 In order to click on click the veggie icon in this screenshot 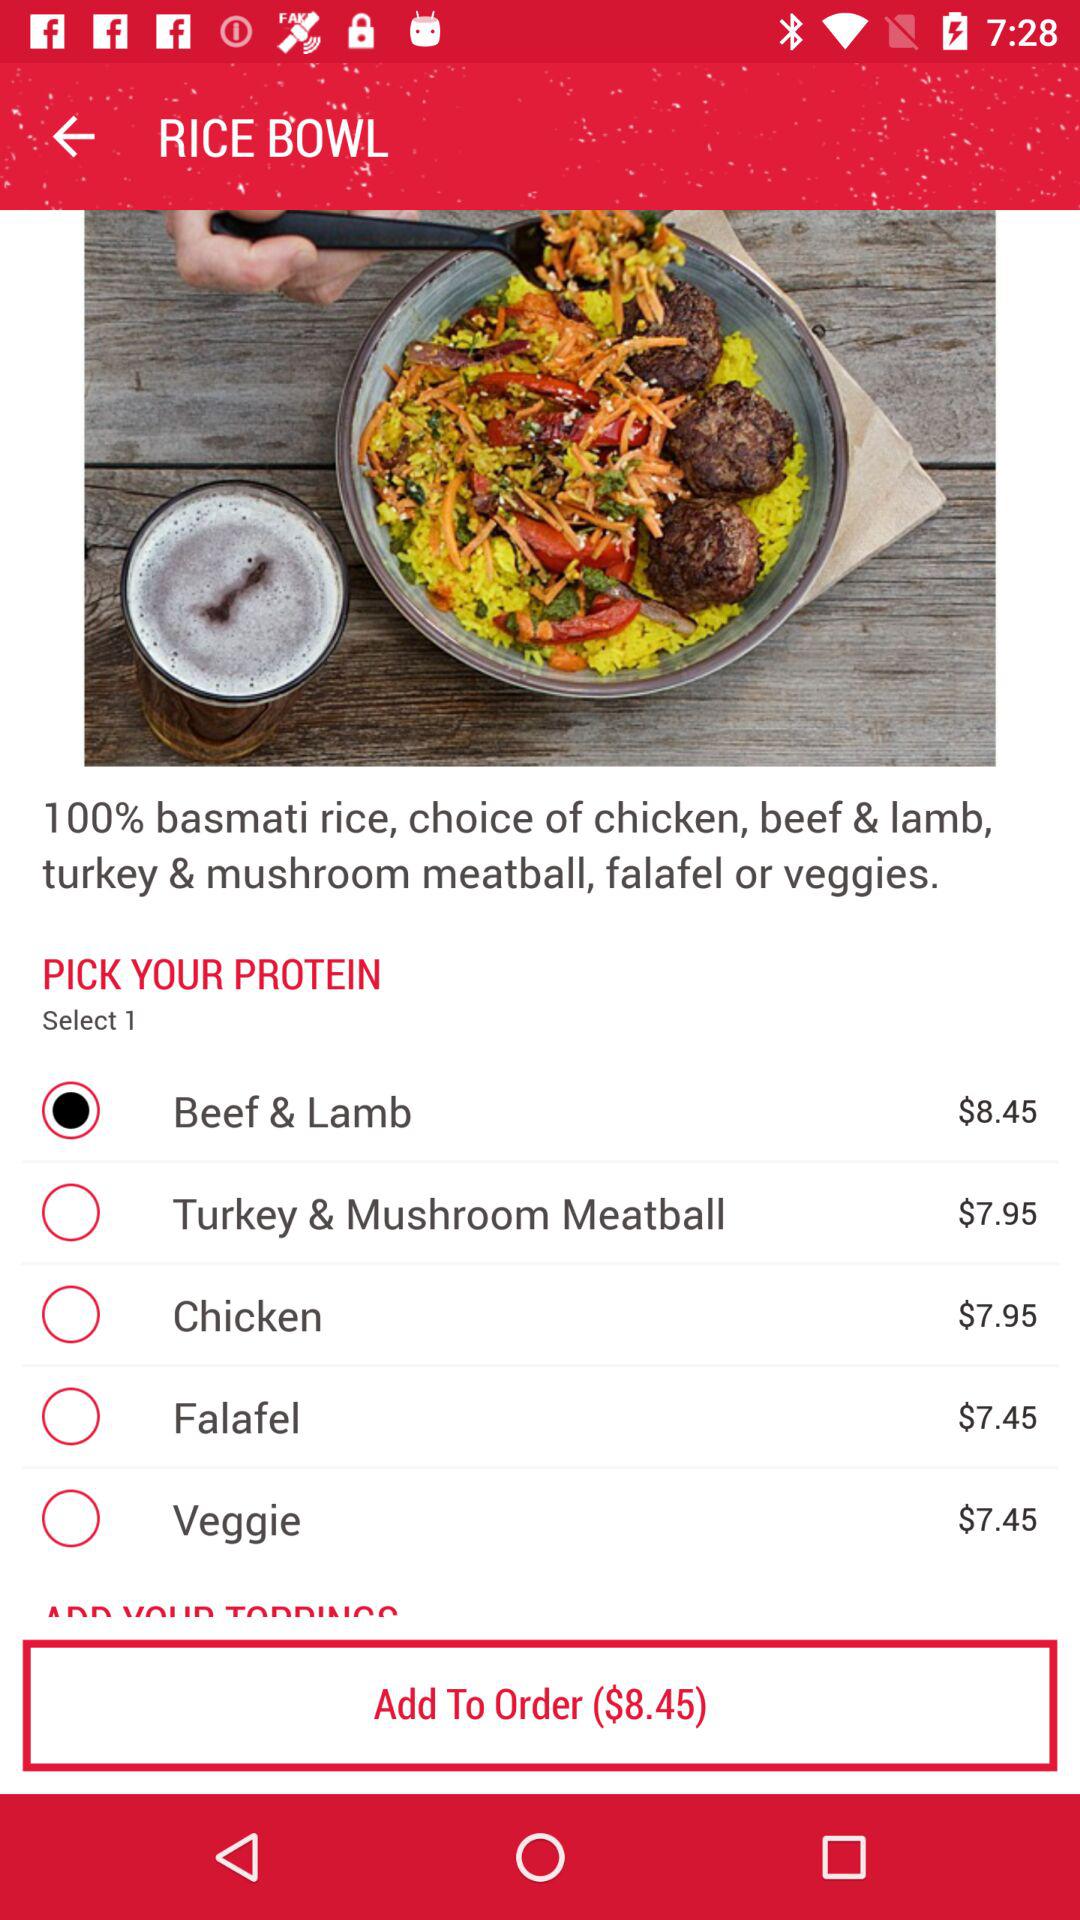, I will do `click(554, 1518)`.